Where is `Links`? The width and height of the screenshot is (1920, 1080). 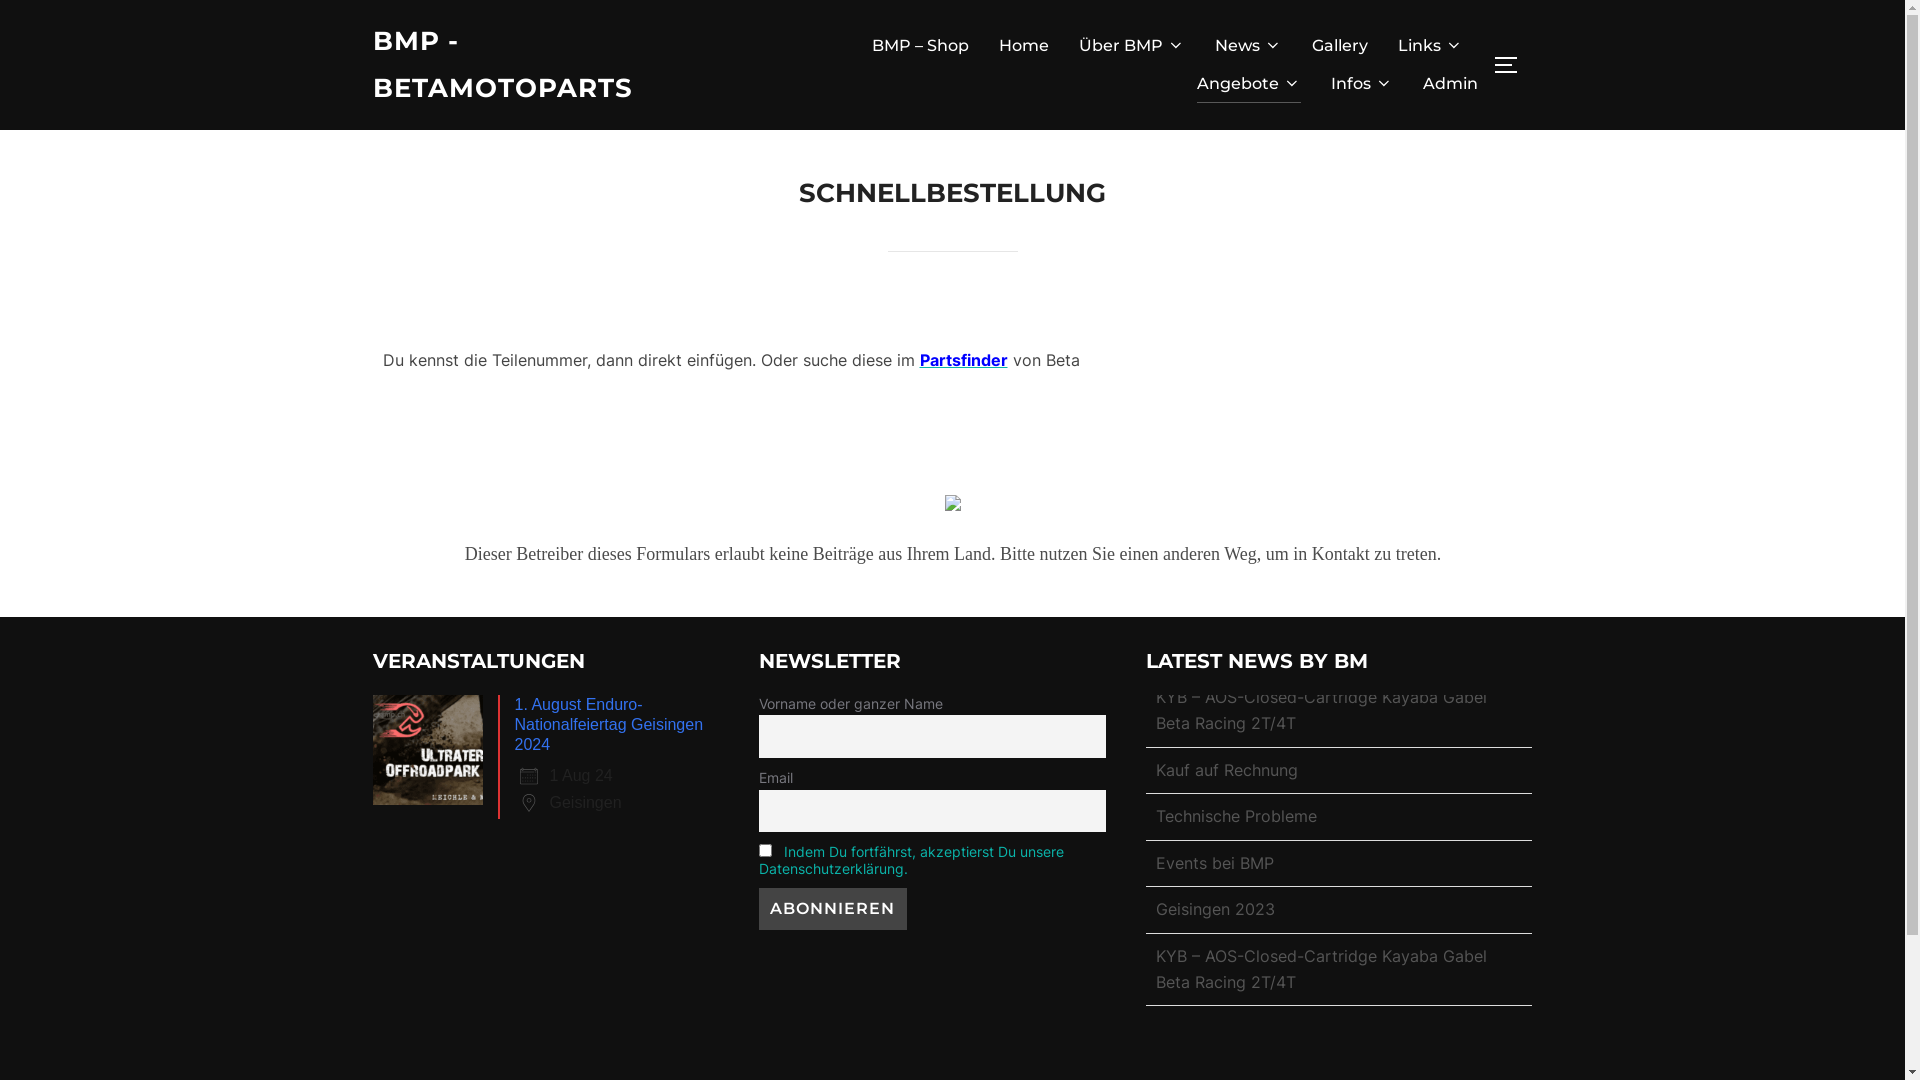
Links is located at coordinates (1430, 46).